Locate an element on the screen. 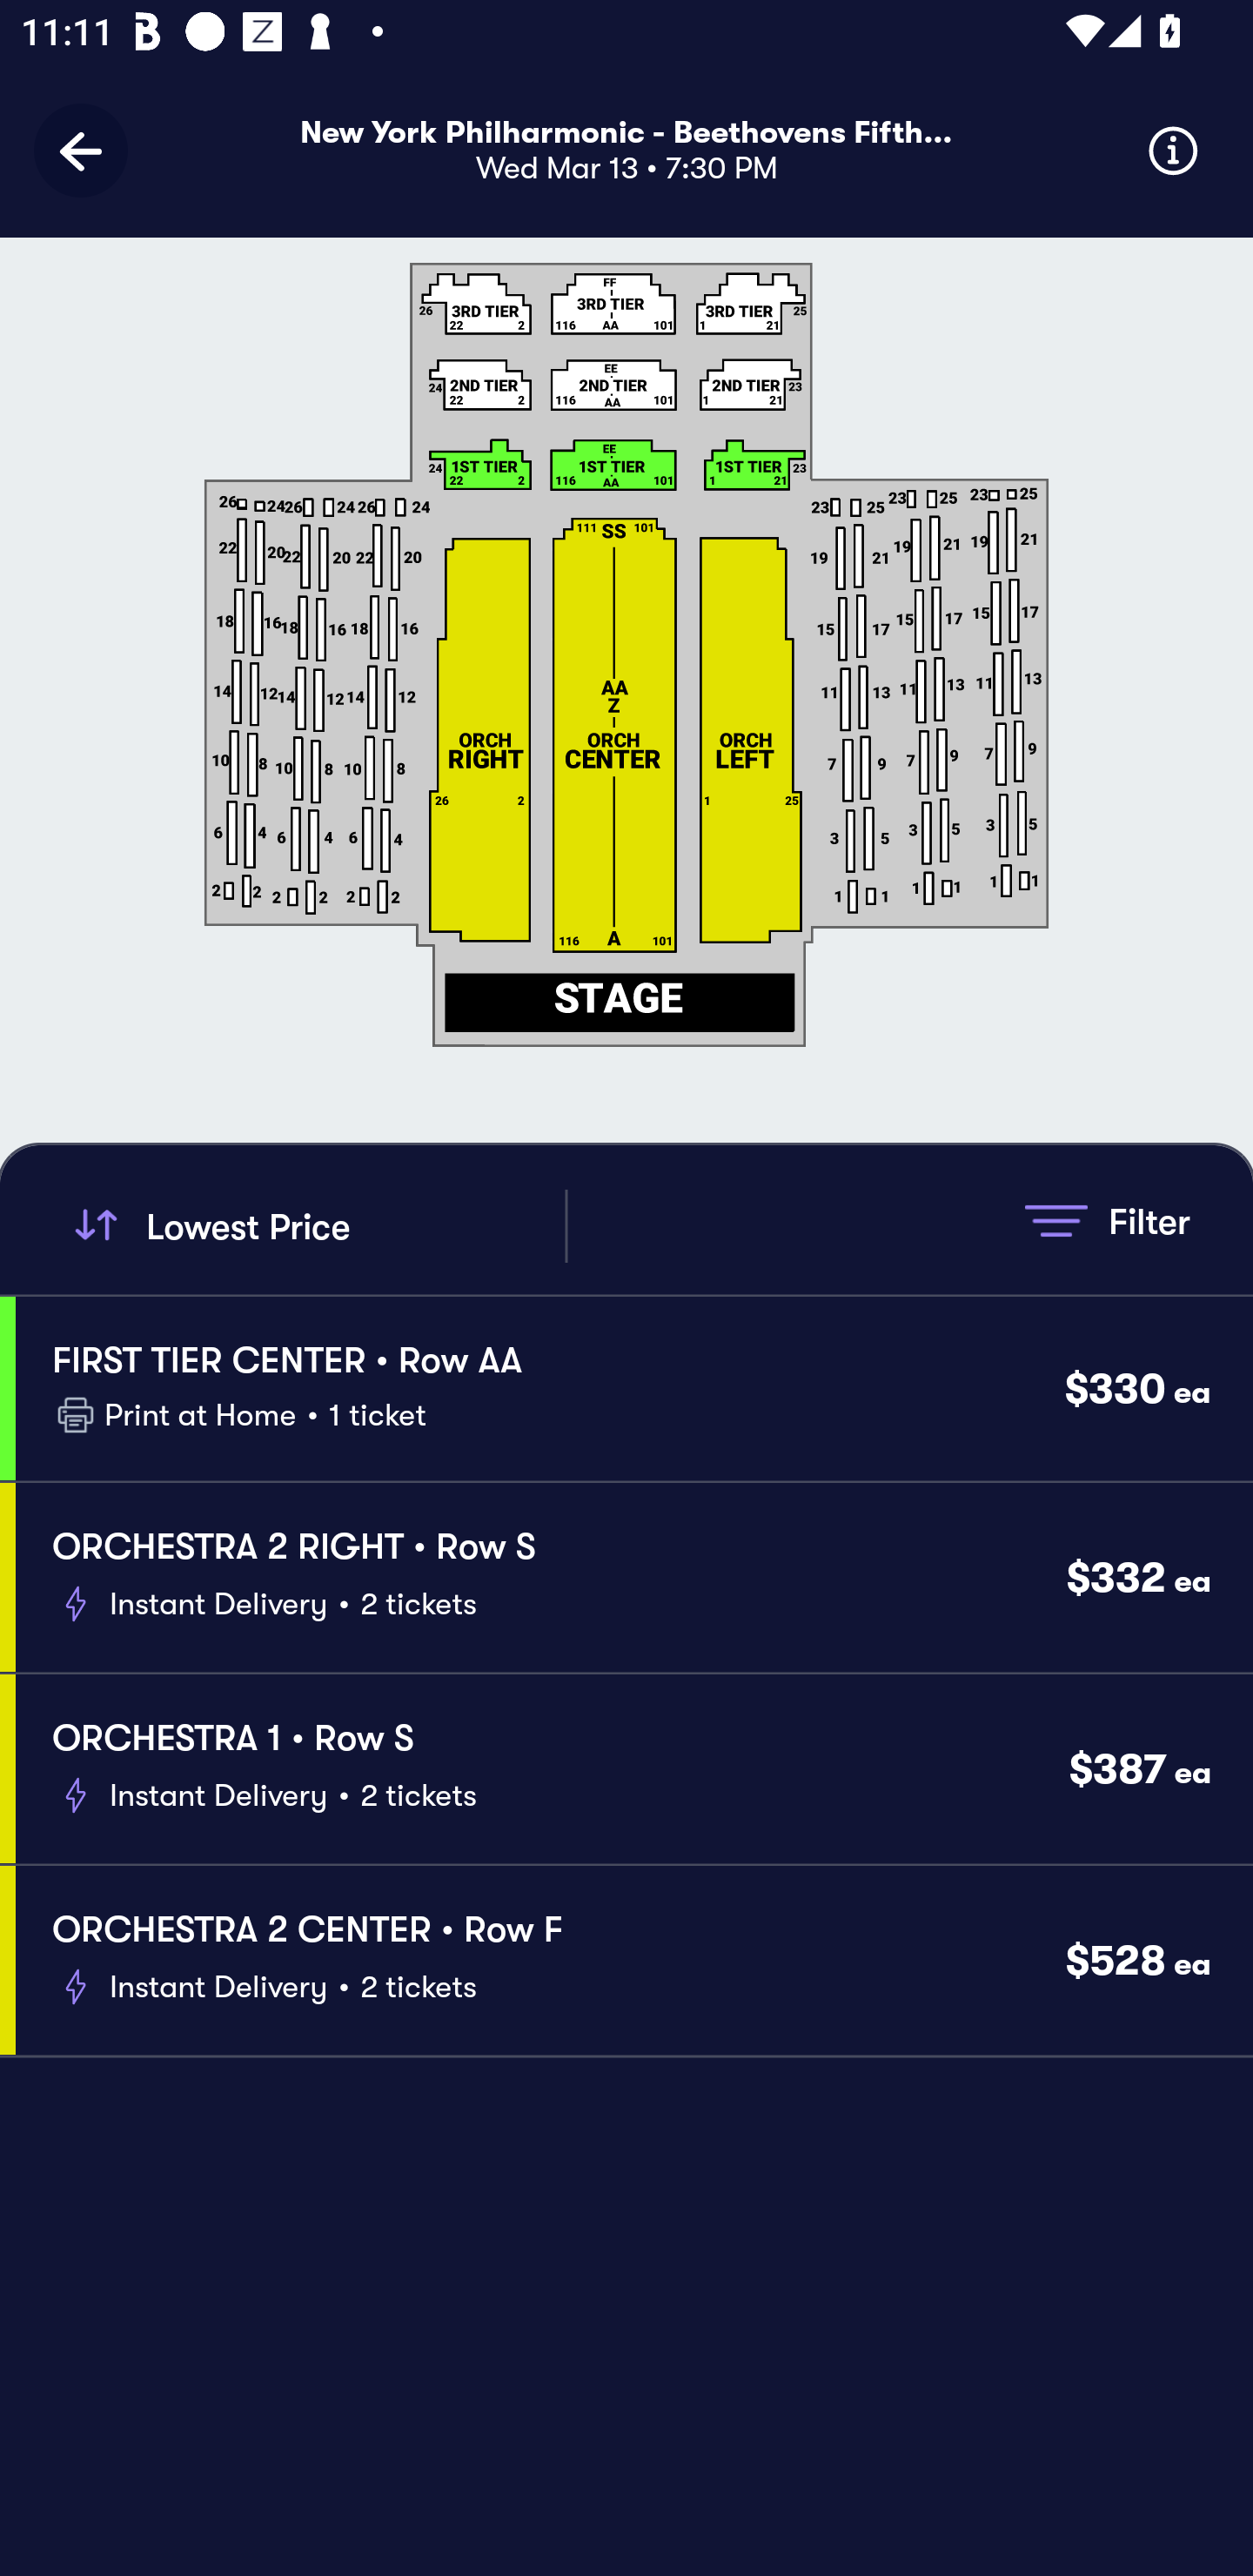 This screenshot has width=1253, height=2576. Filter is located at coordinates (1107, 1220).